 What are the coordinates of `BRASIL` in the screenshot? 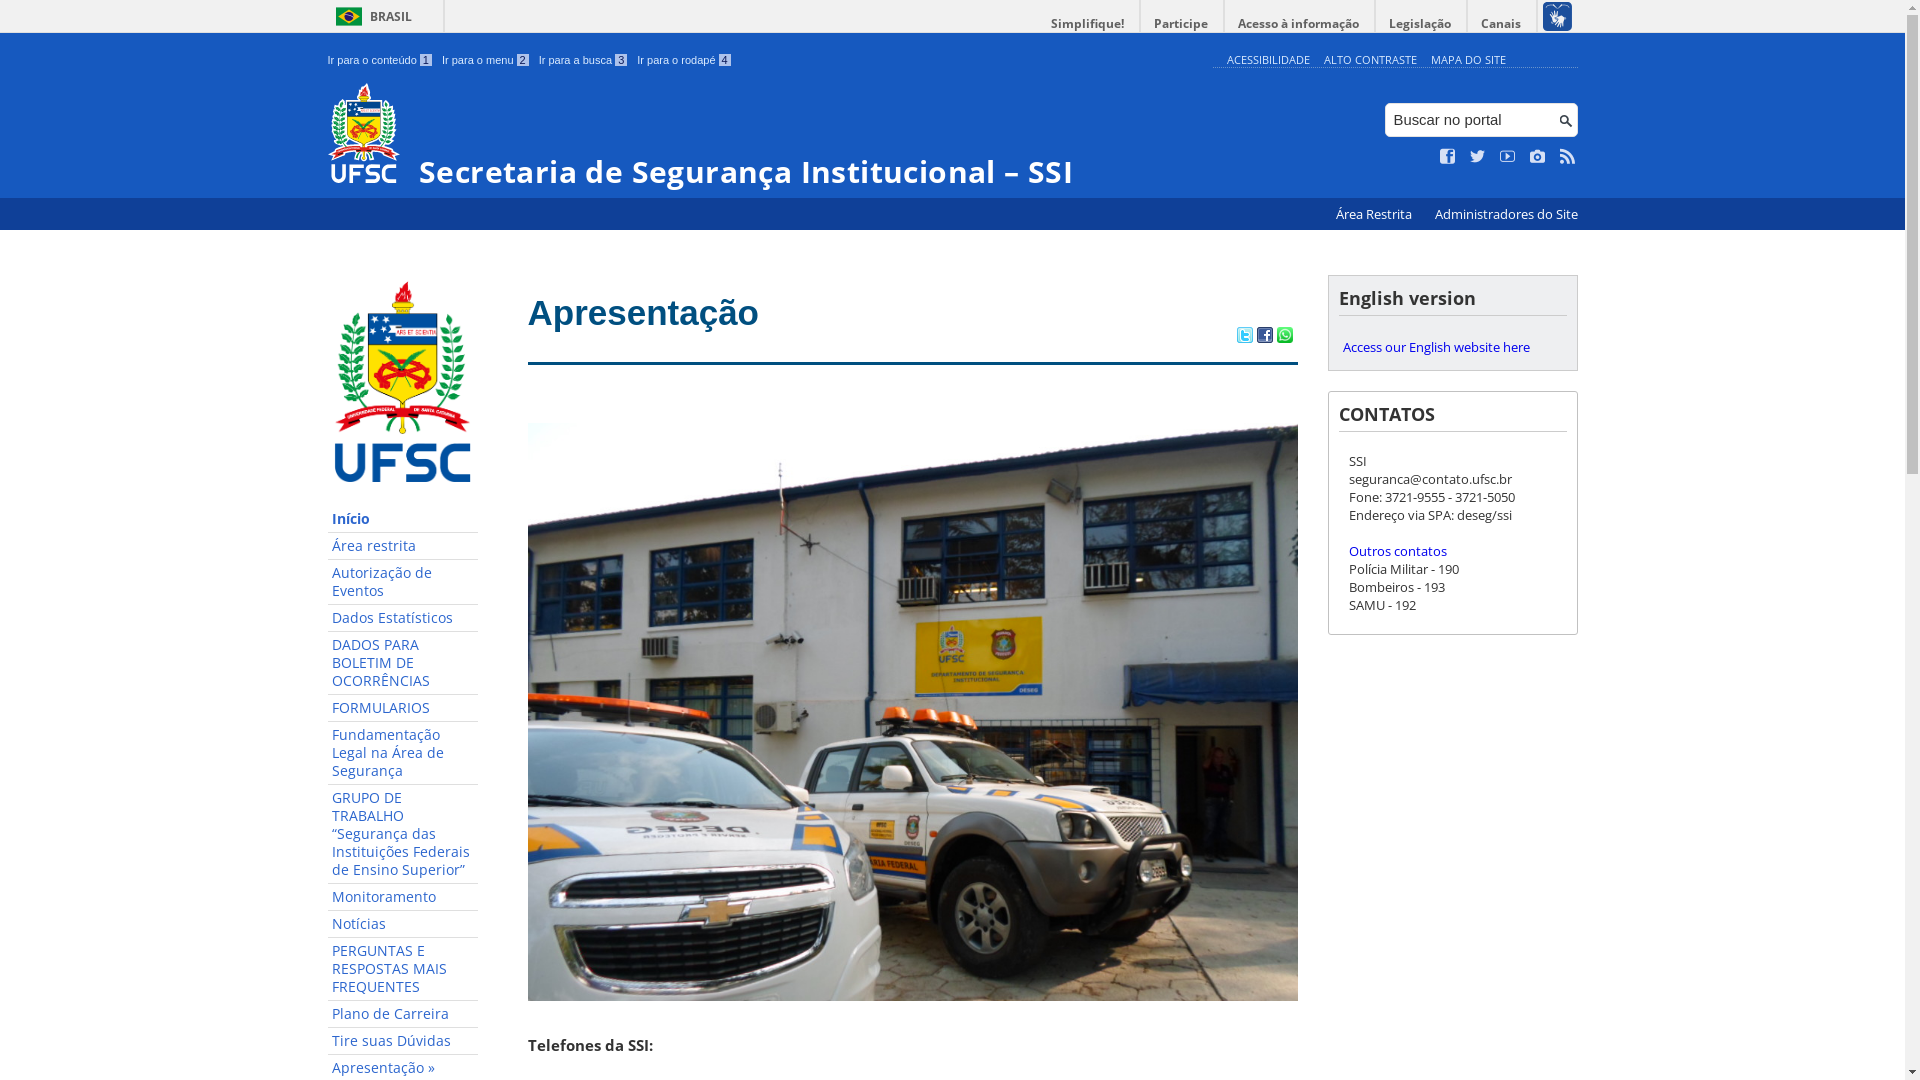 It's located at (370, 16).